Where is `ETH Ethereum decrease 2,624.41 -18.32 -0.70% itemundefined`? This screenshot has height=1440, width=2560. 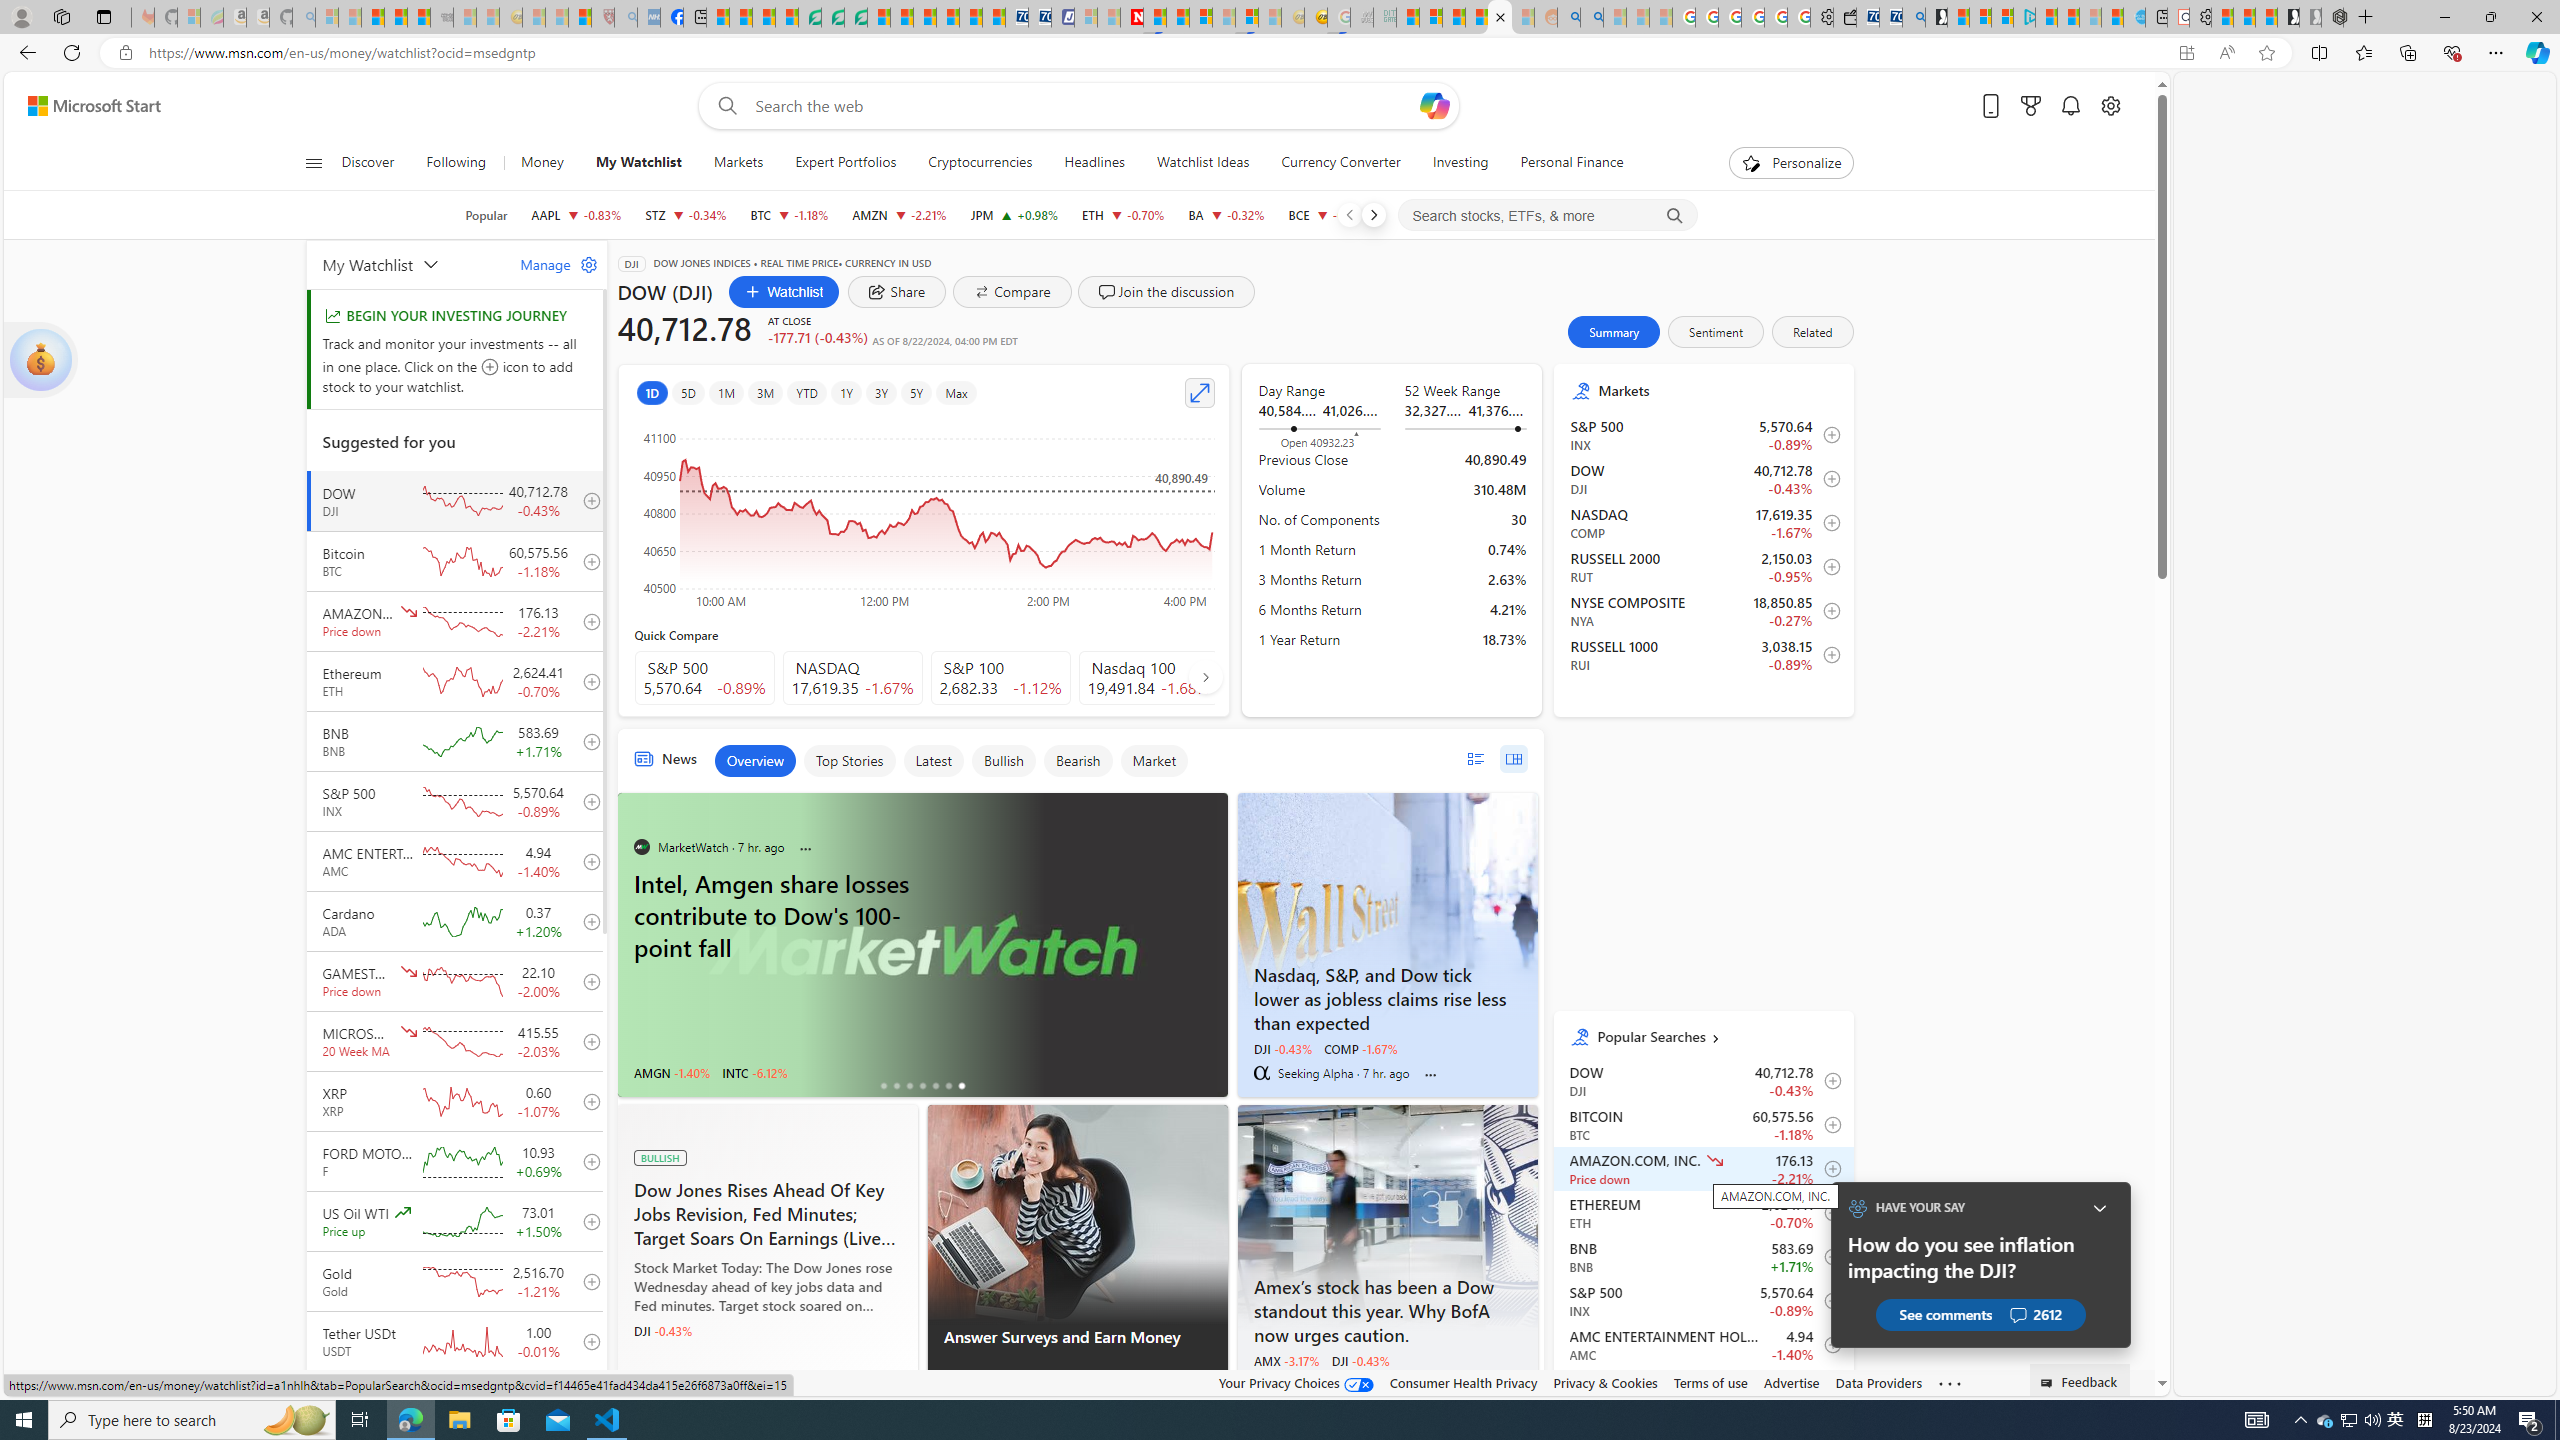 ETH Ethereum decrease 2,624.41 -18.32 -0.70% itemundefined is located at coordinates (1703, 1212).